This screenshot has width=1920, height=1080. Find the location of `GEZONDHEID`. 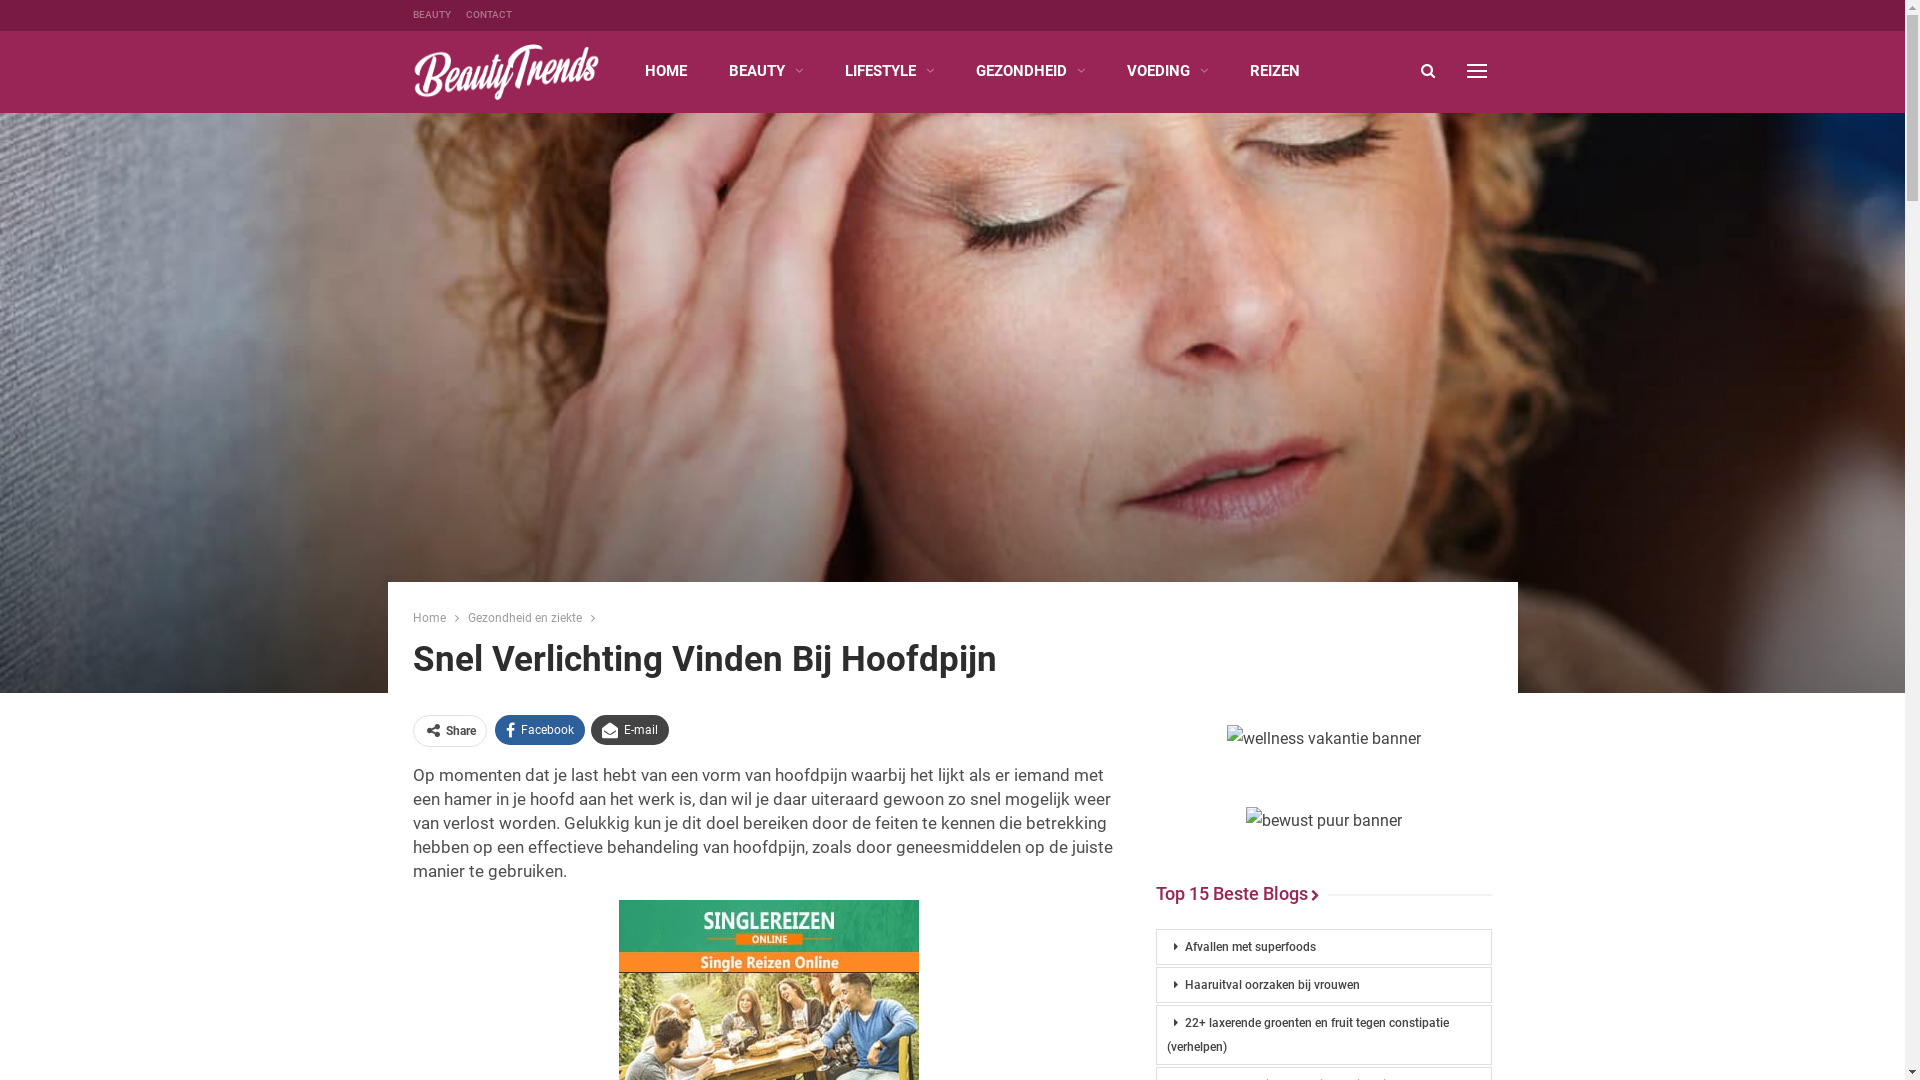

GEZONDHEID is located at coordinates (1030, 71).